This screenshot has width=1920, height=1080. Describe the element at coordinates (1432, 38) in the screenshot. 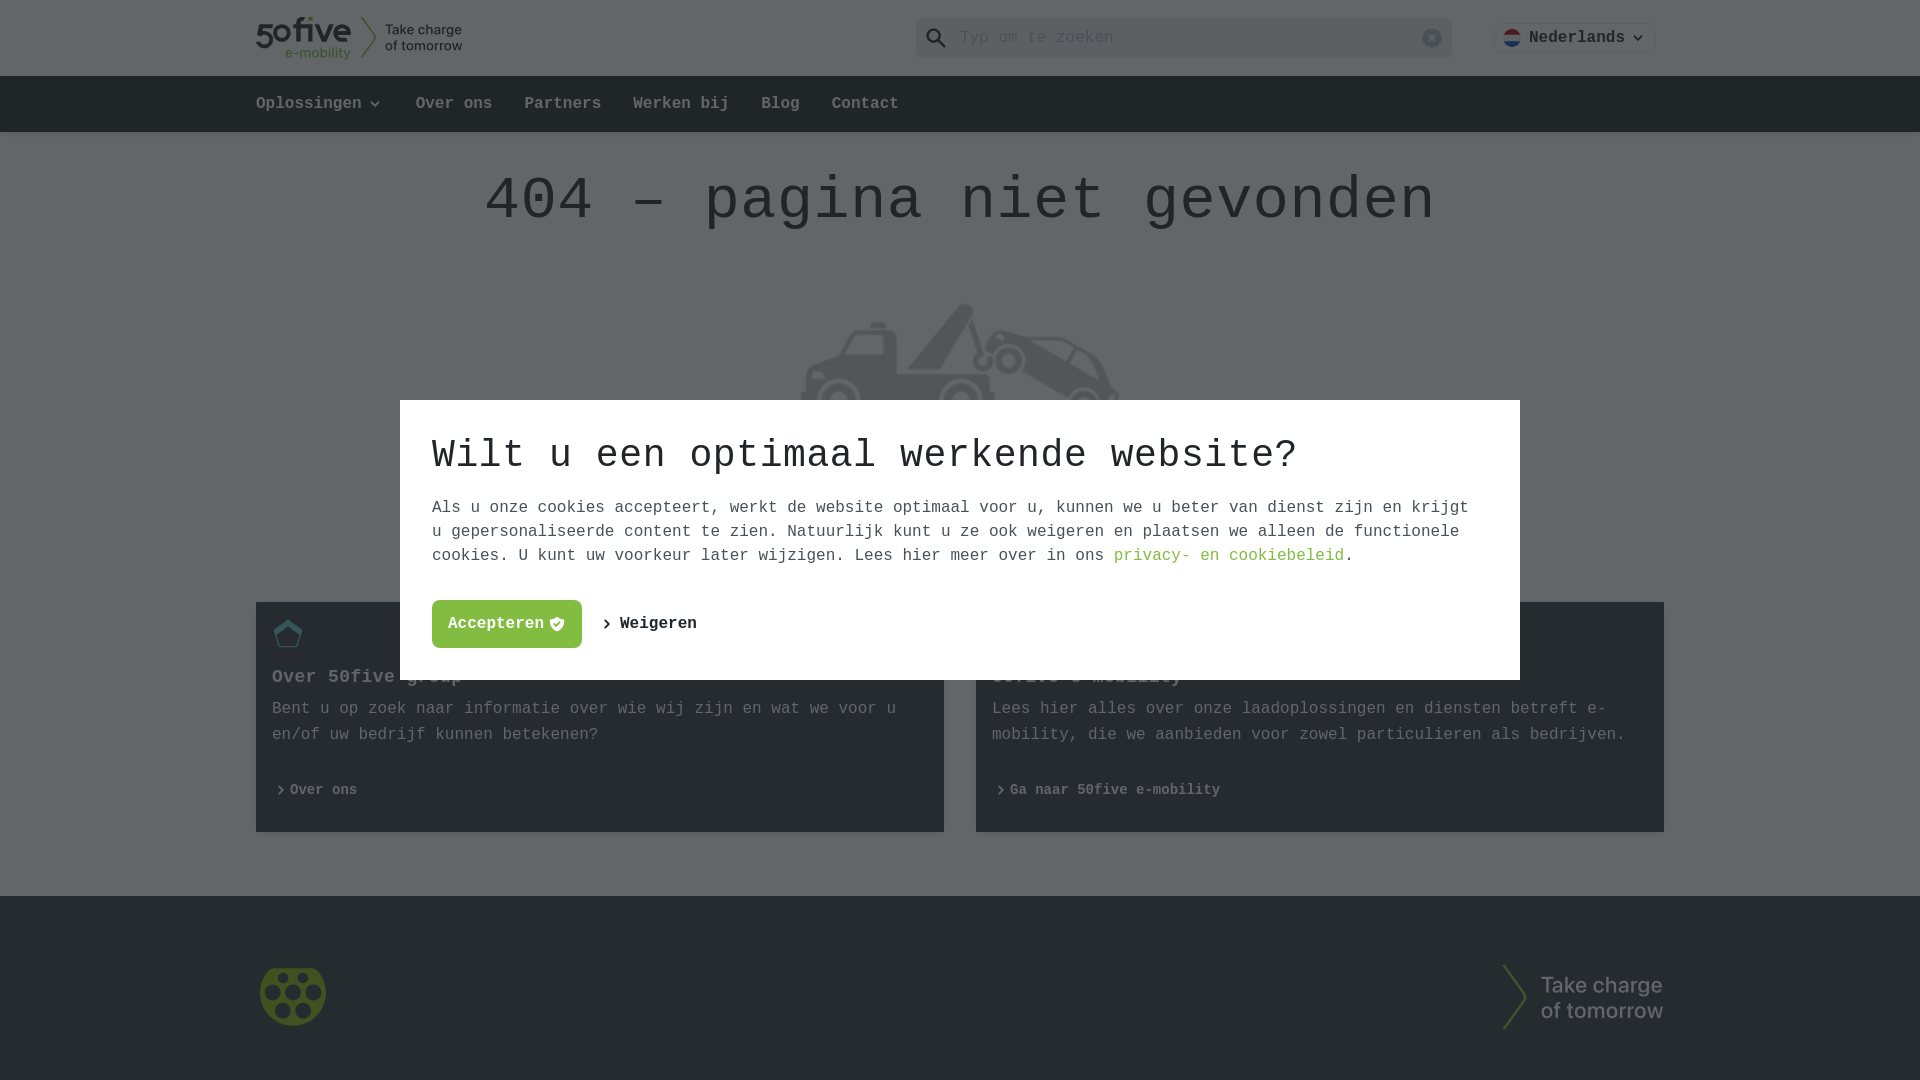

I see `Sluiten` at that location.